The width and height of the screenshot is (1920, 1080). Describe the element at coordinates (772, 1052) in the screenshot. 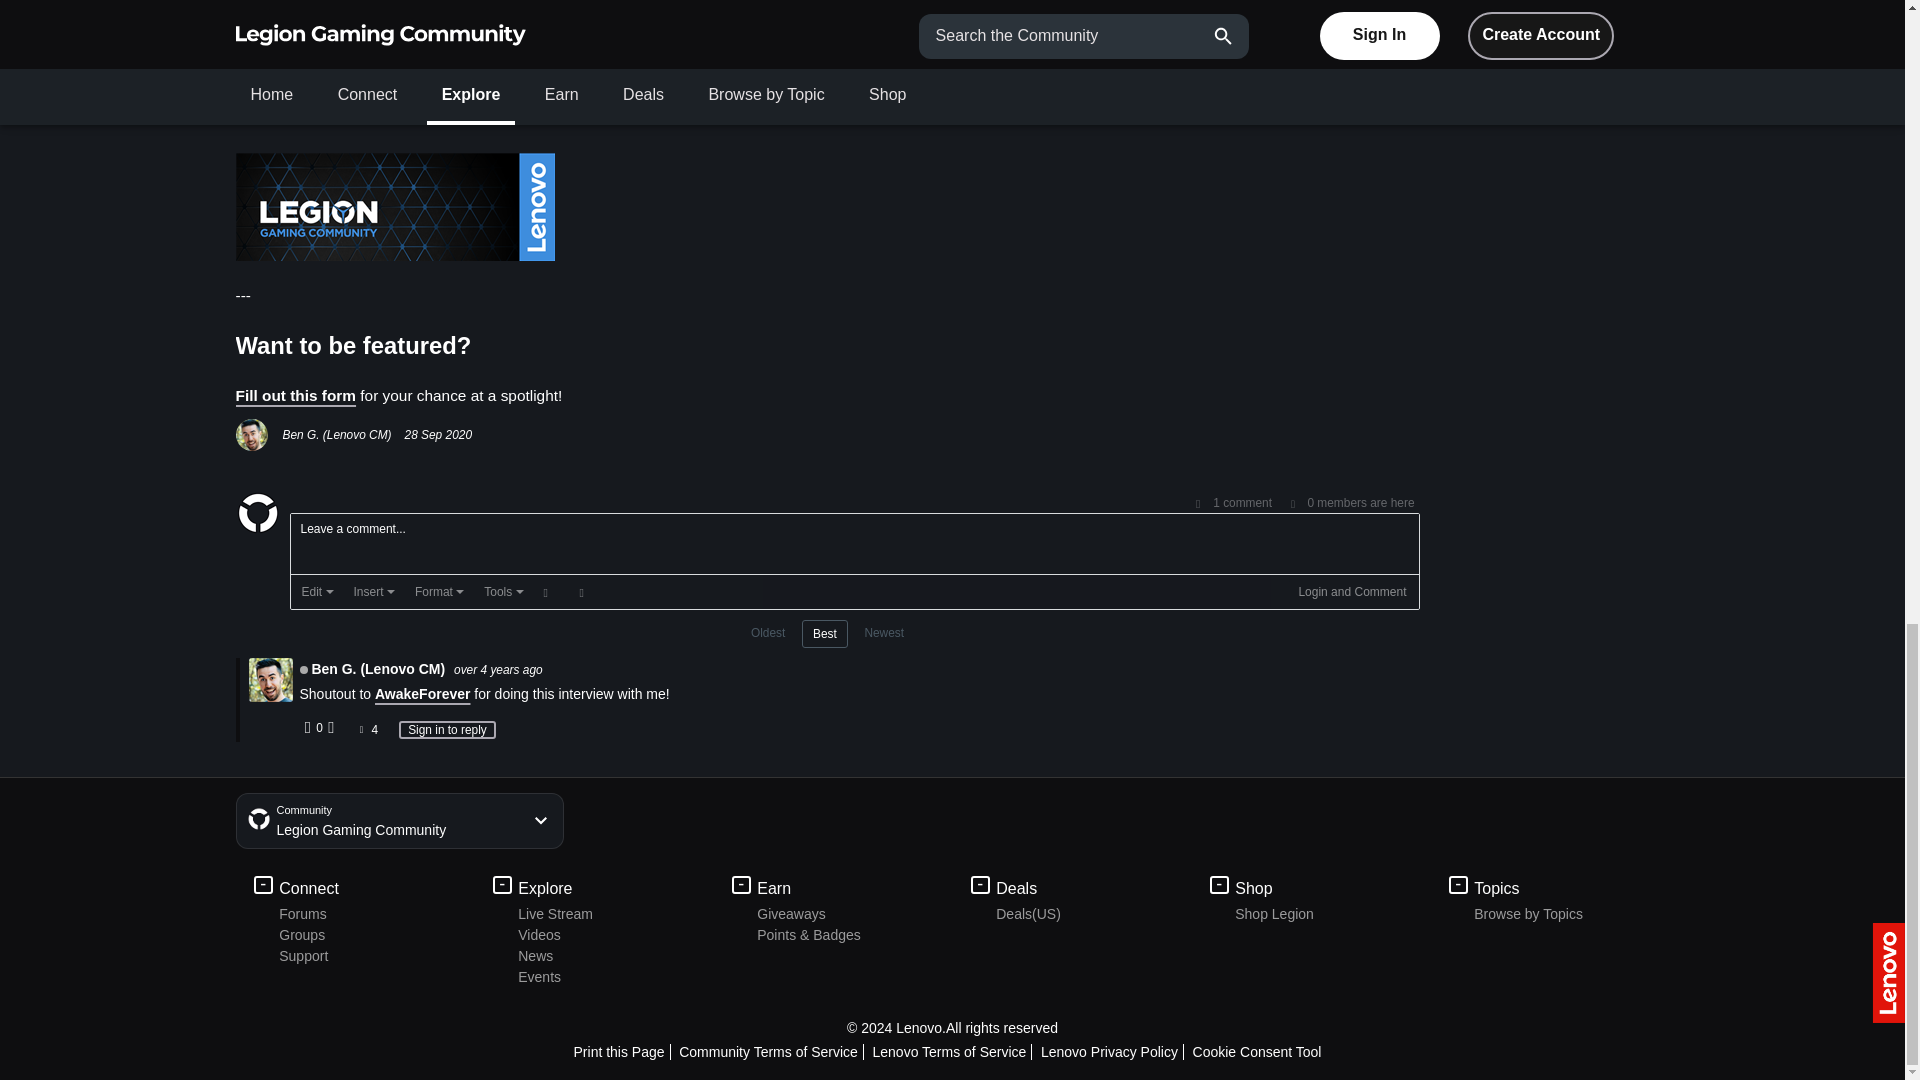

I see `Community Terms of Service` at that location.